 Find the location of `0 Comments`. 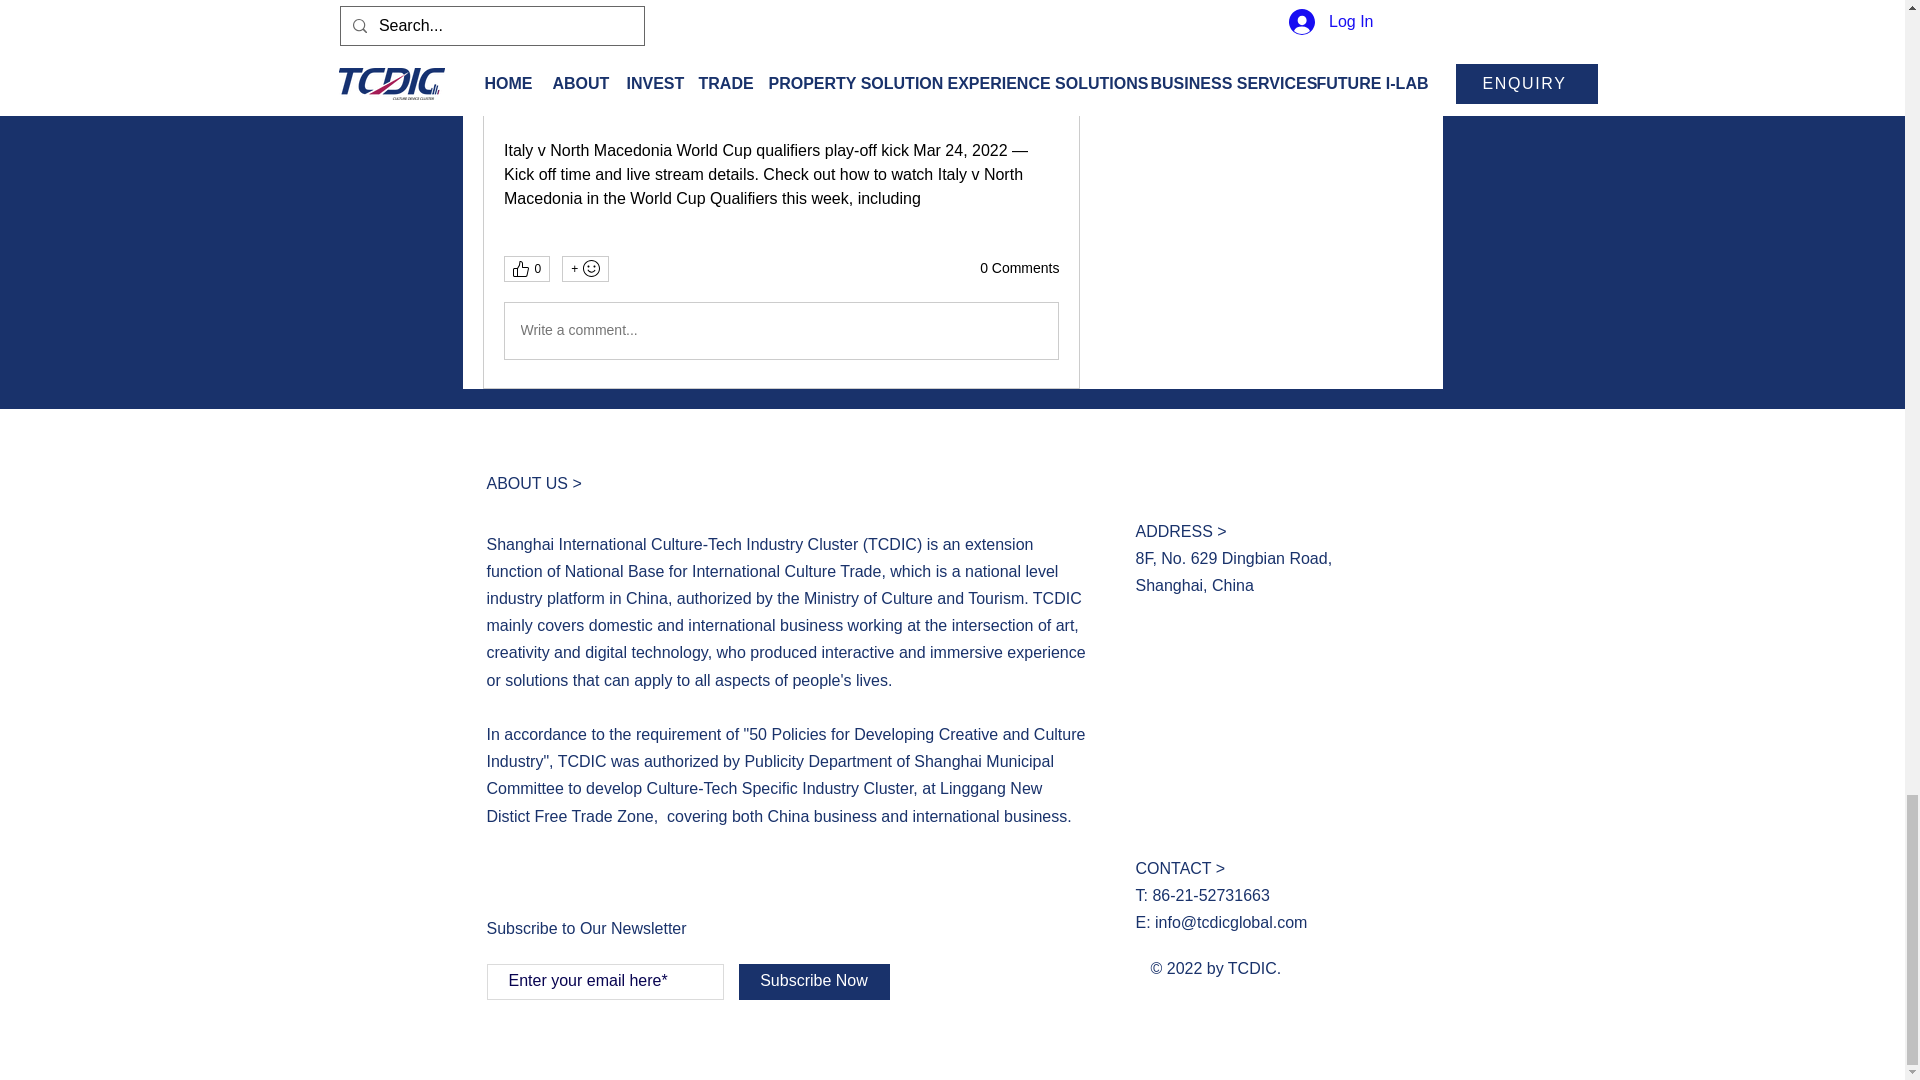

0 Comments is located at coordinates (1019, 268).